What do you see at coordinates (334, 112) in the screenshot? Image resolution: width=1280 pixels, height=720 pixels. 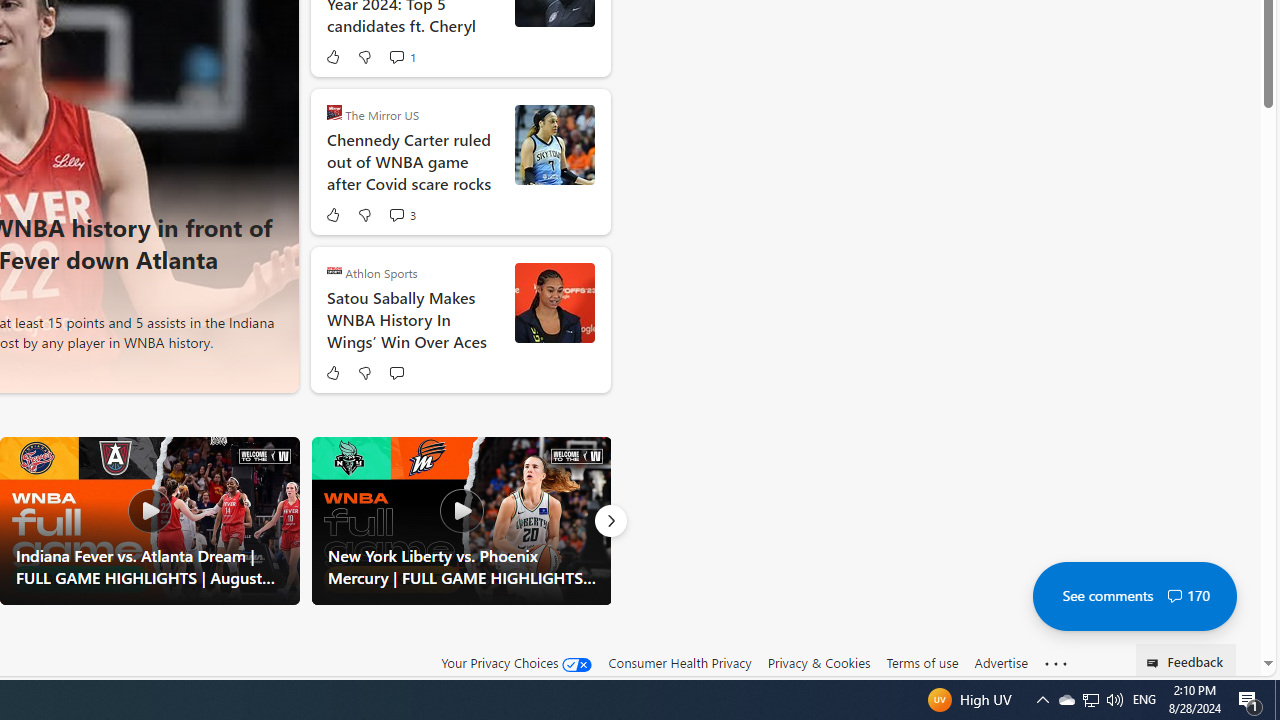 I see `The Mirror US` at bounding box center [334, 112].